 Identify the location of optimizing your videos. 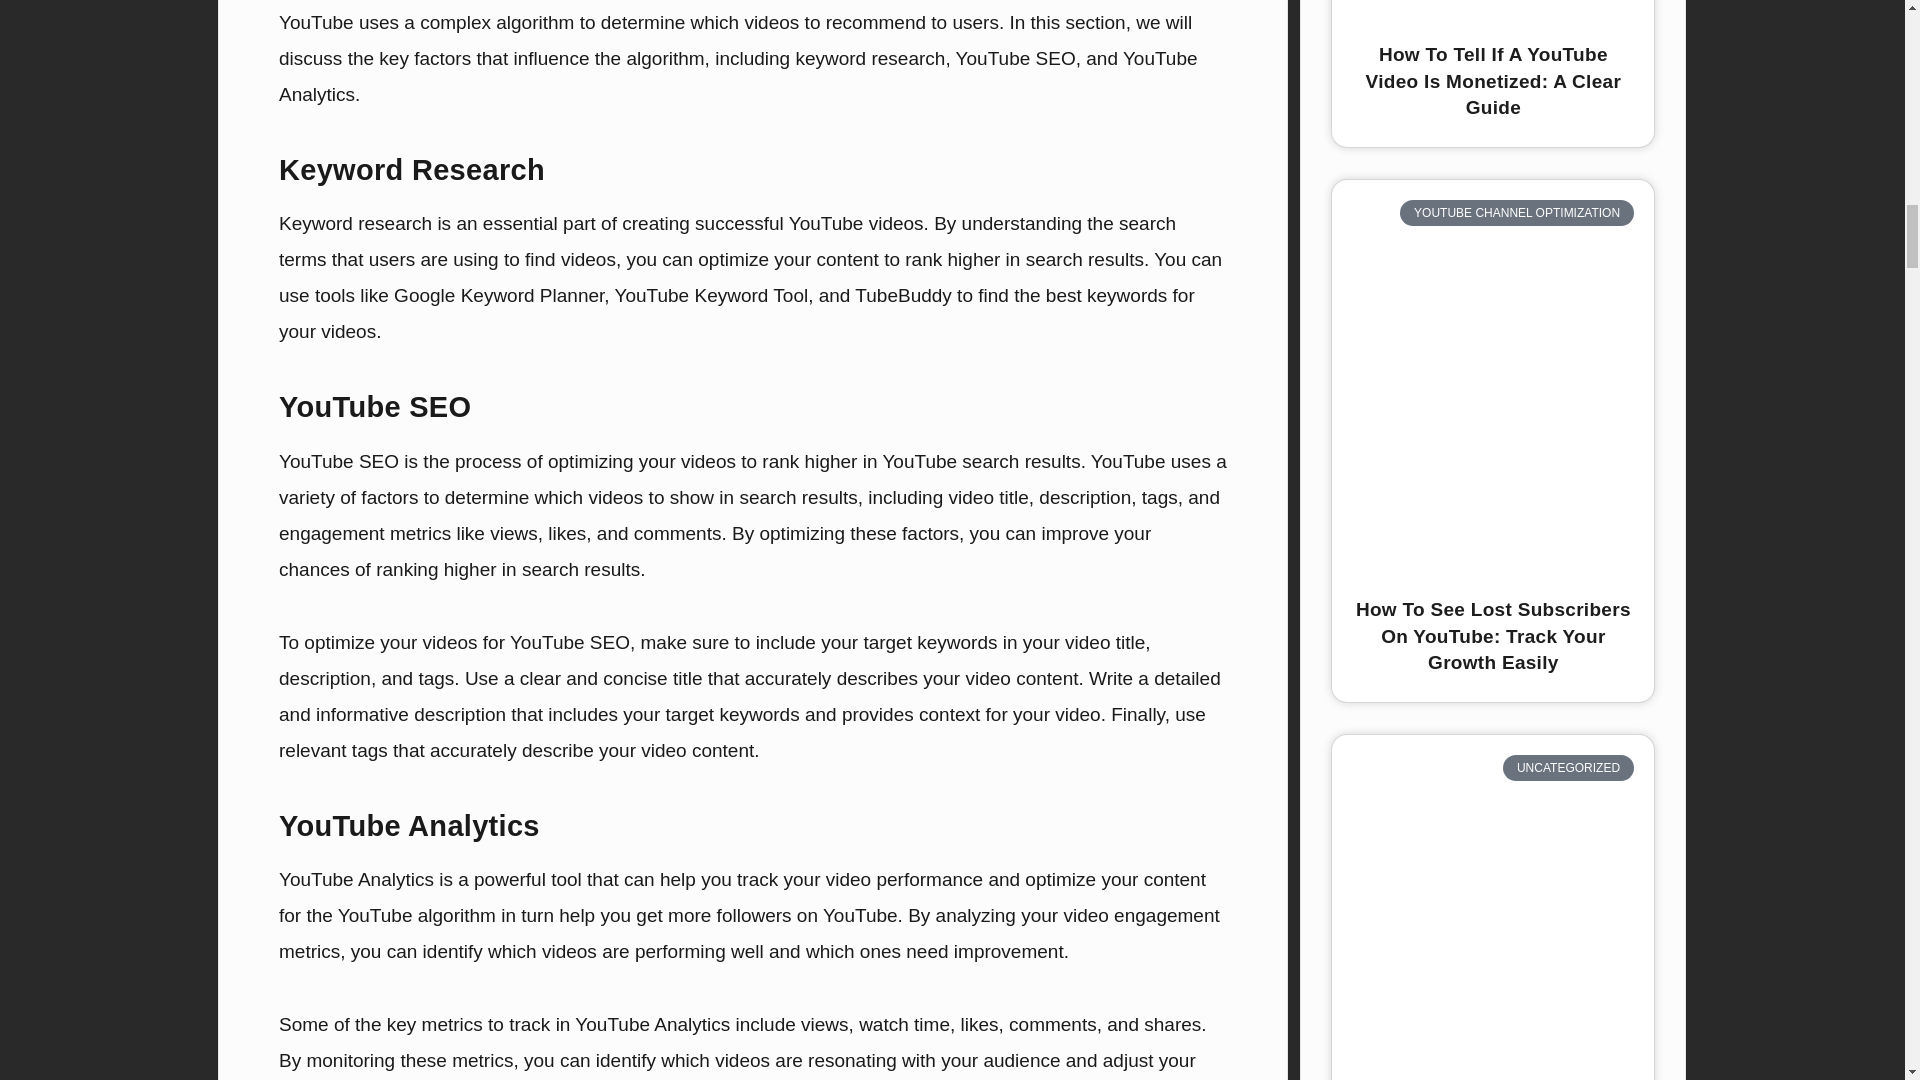
(641, 461).